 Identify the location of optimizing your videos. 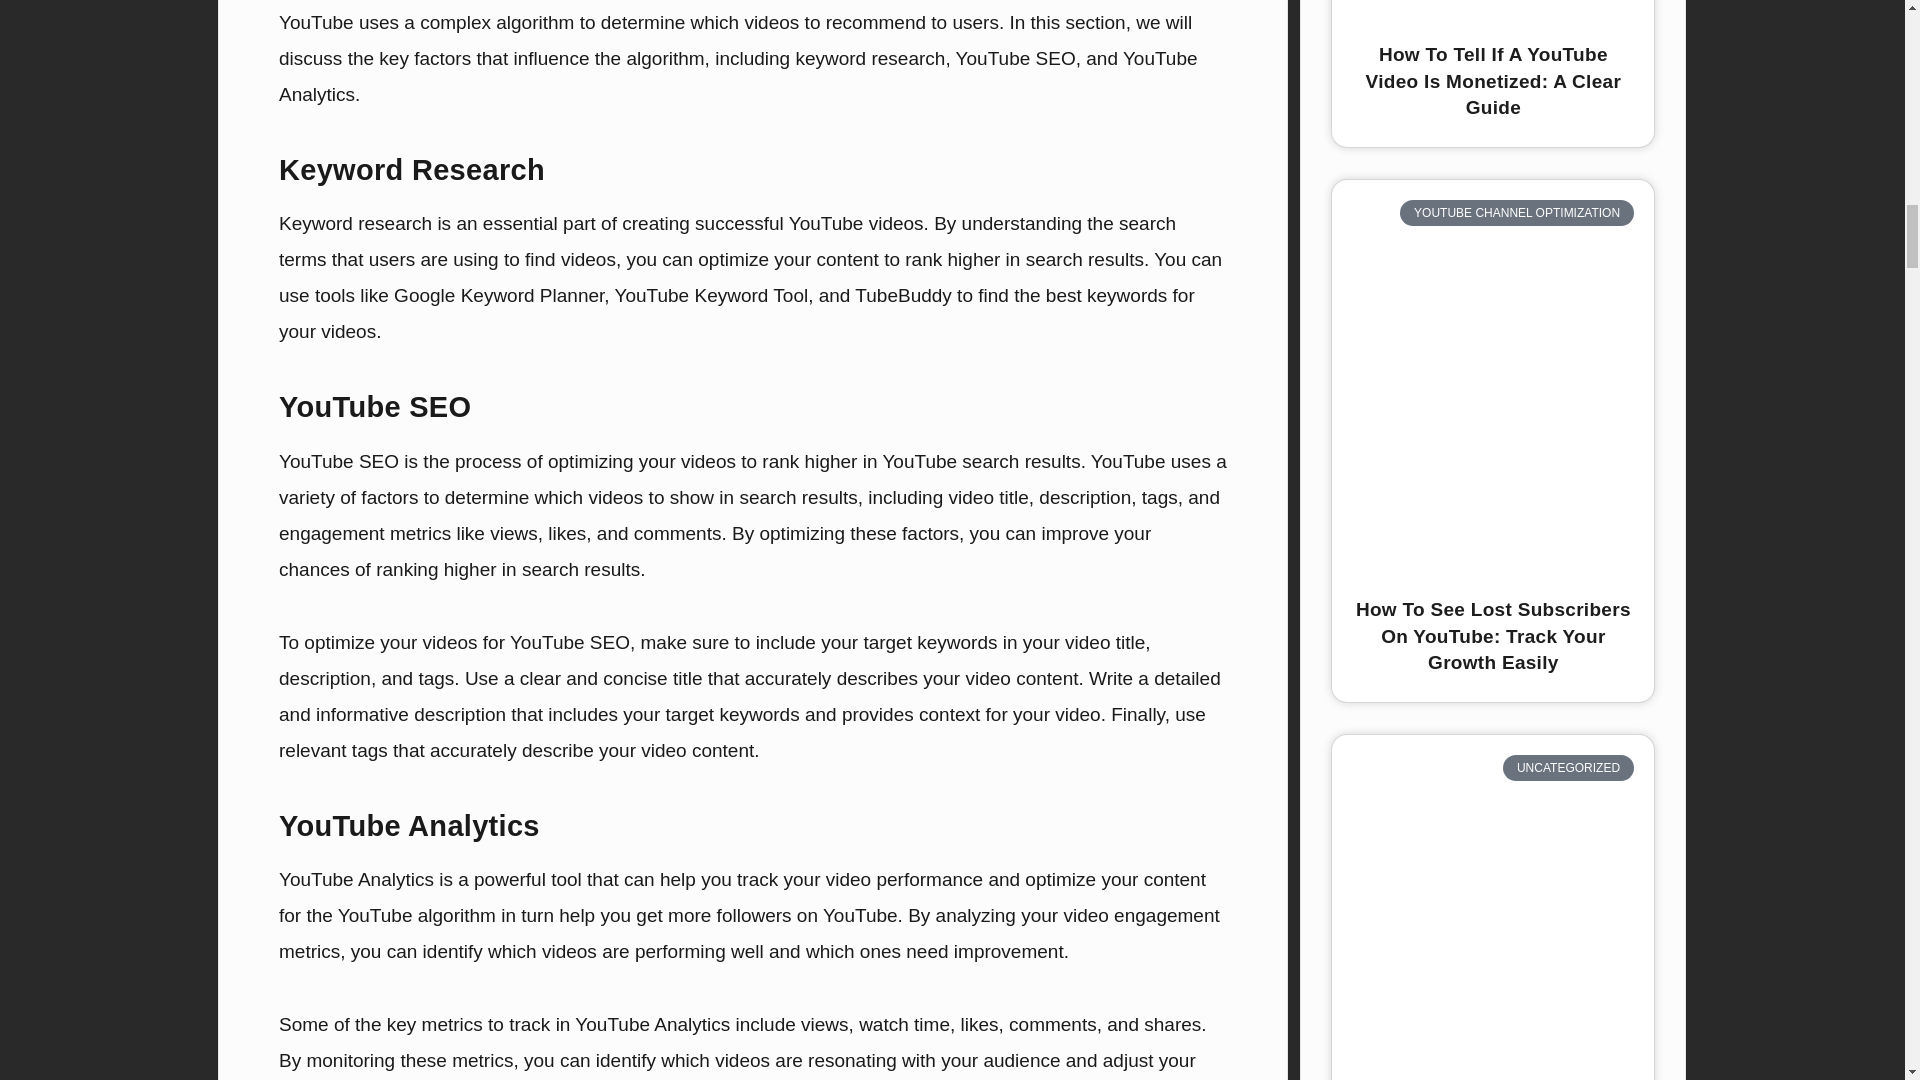
(641, 461).